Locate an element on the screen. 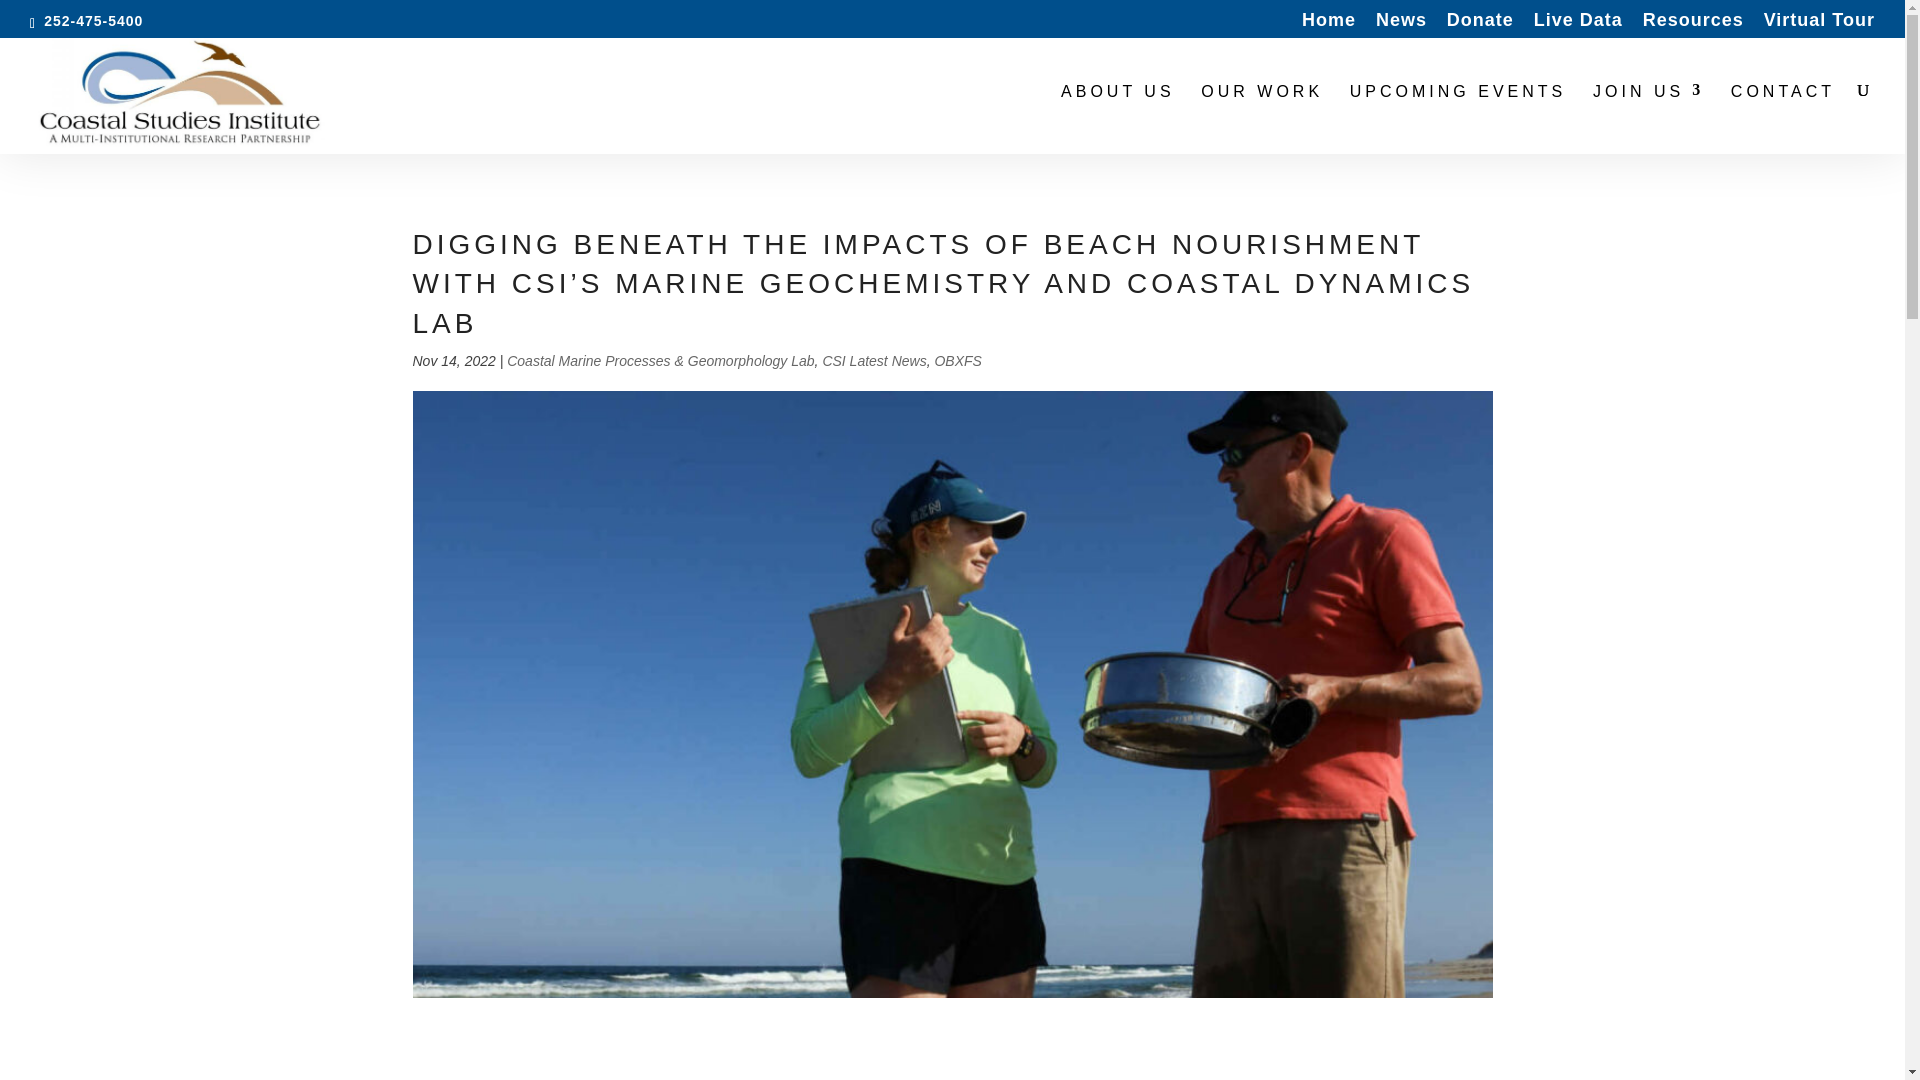 The image size is (1920, 1080). CSI Latest News is located at coordinates (873, 361).